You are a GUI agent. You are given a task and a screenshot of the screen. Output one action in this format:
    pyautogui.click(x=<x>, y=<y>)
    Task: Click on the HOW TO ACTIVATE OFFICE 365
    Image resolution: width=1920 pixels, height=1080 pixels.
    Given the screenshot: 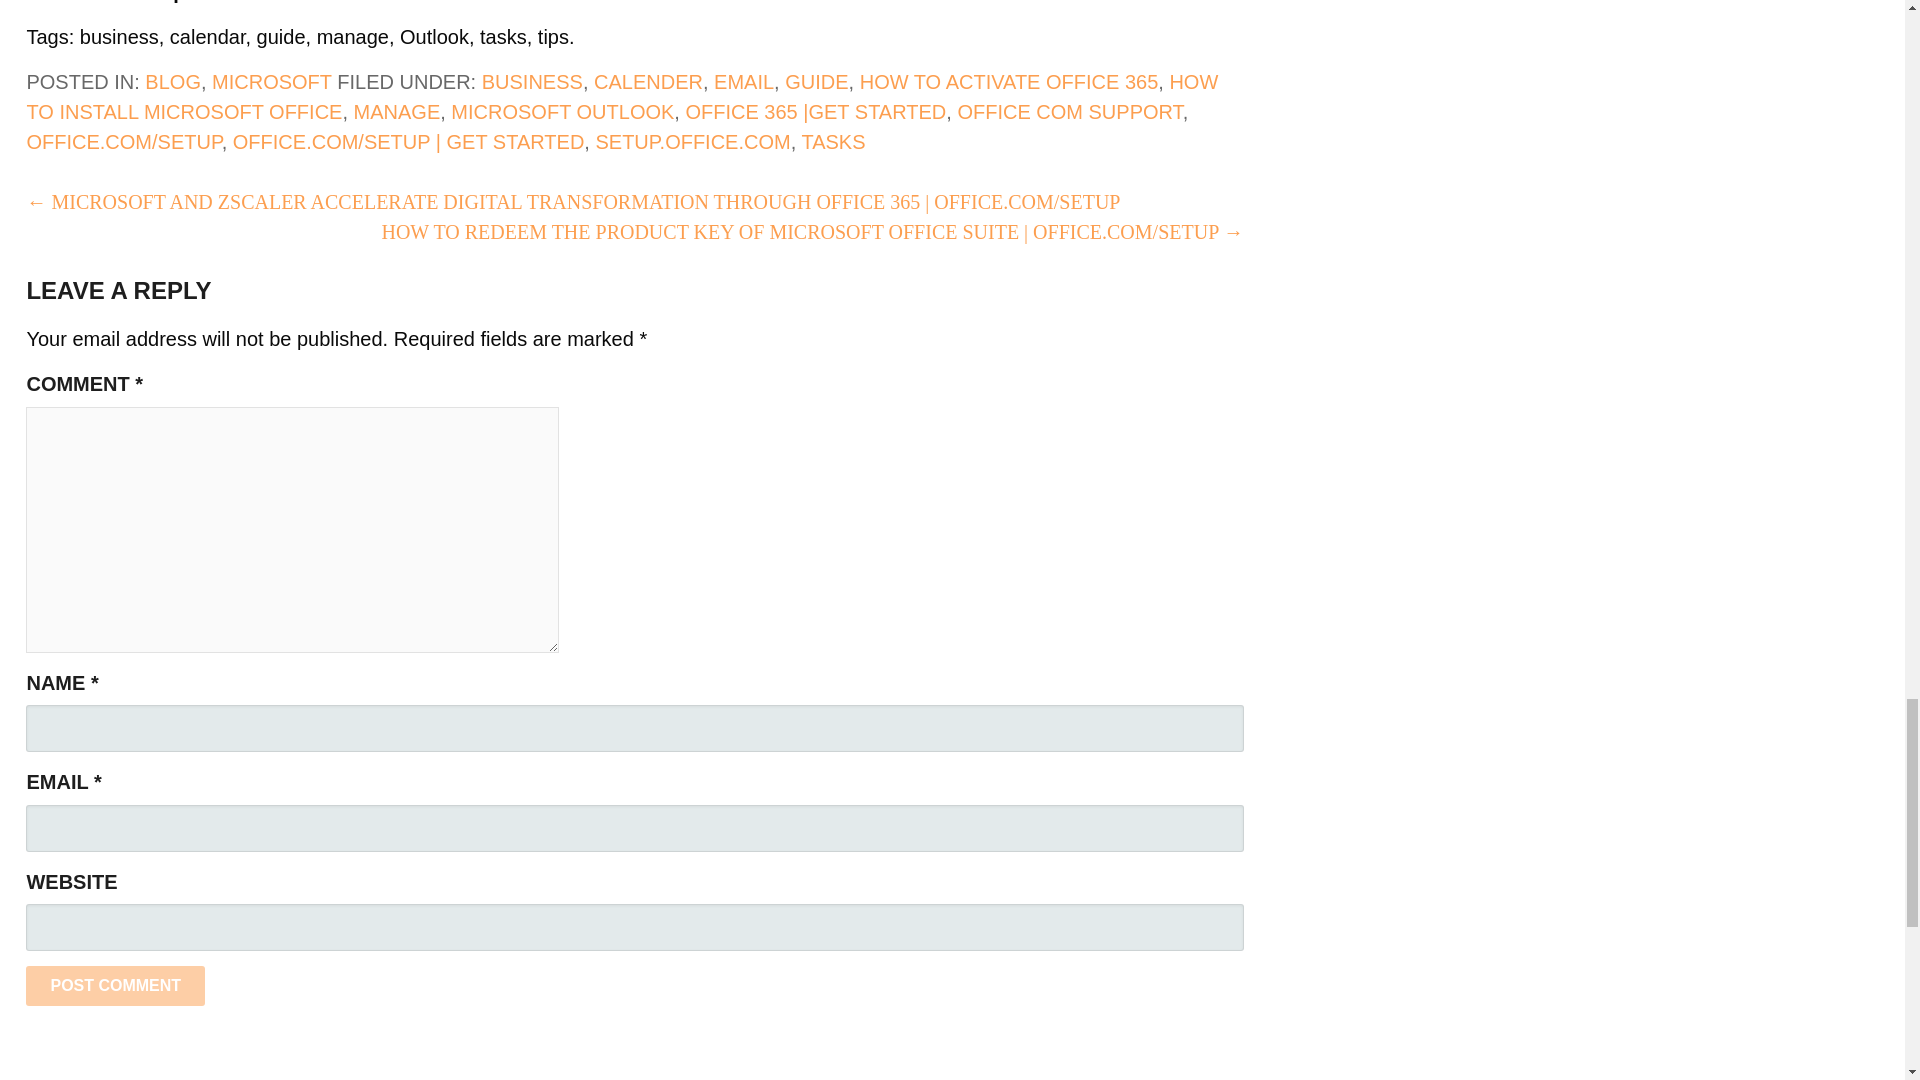 What is the action you would take?
    pyautogui.click(x=1010, y=82)
    